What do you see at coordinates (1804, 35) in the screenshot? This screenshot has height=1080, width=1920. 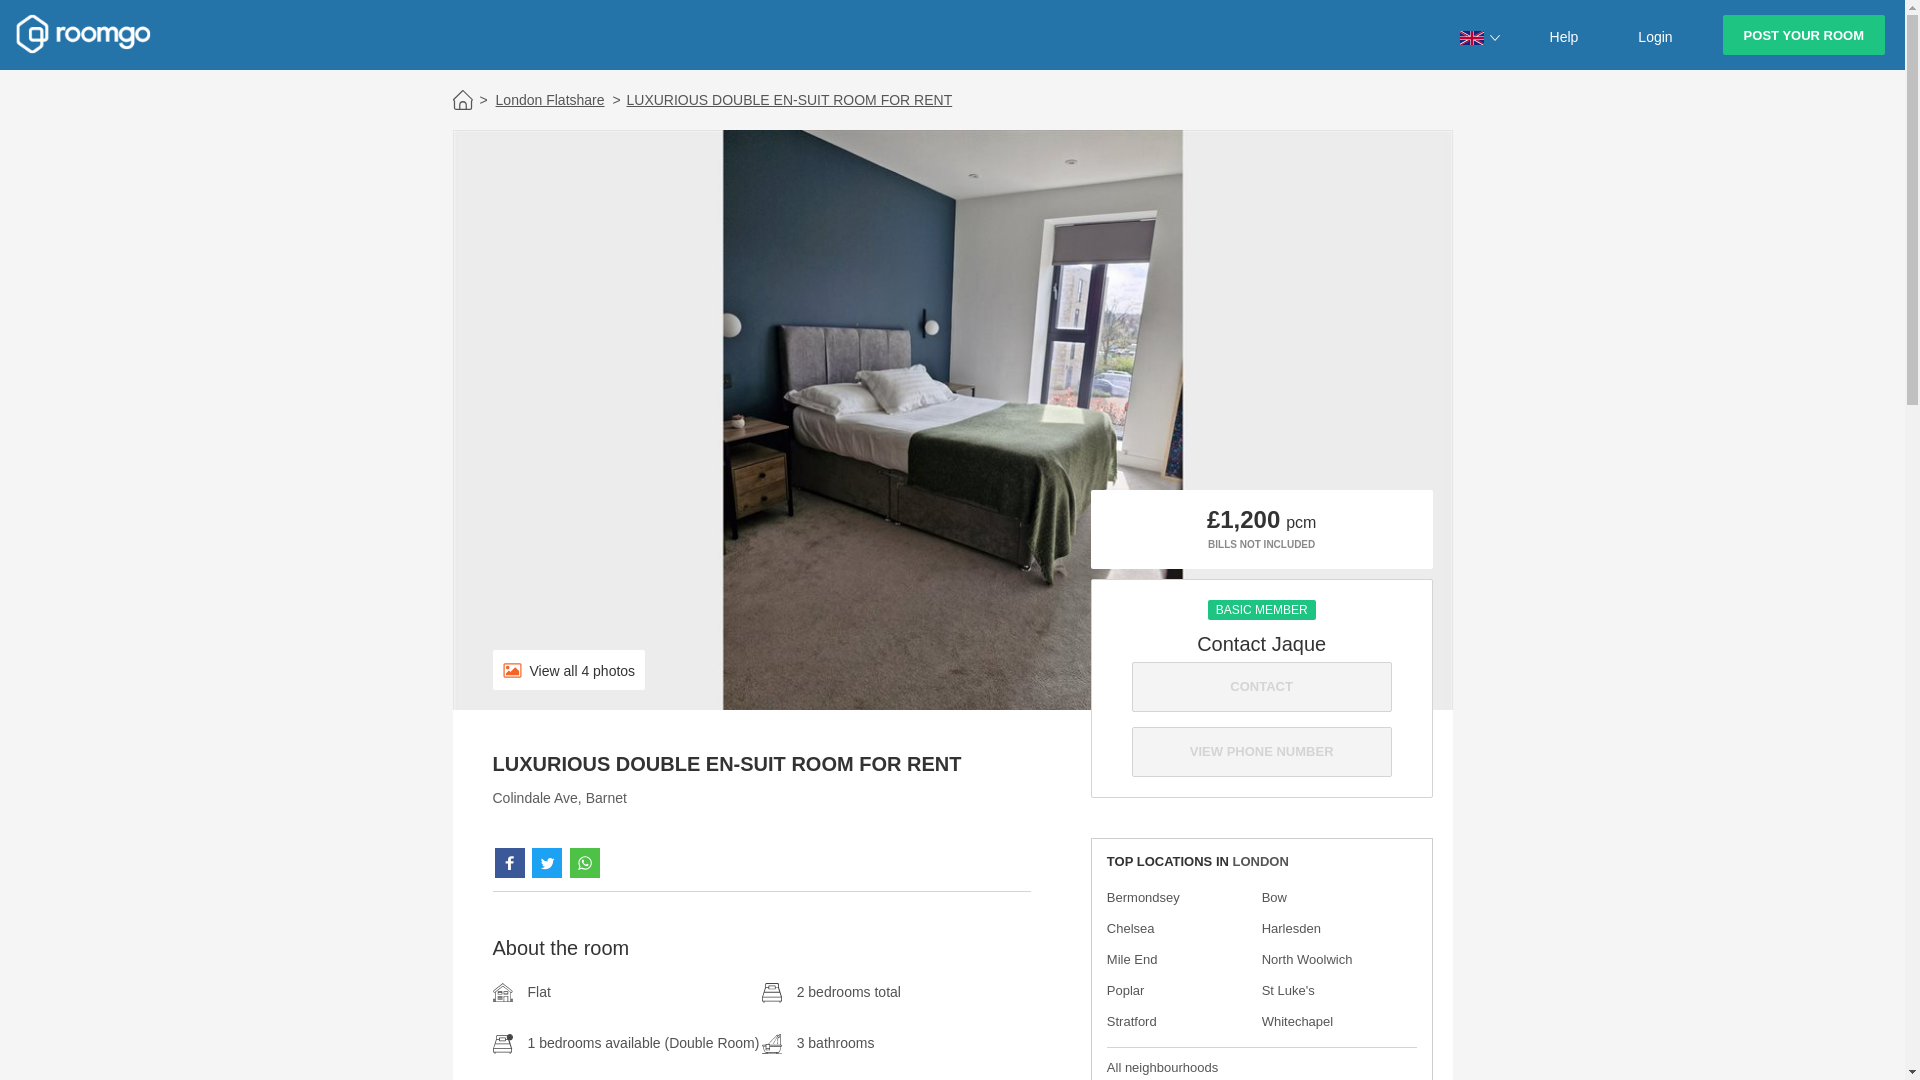 I see `POST YOUR ROOM` at bounding box center [1804, 35].